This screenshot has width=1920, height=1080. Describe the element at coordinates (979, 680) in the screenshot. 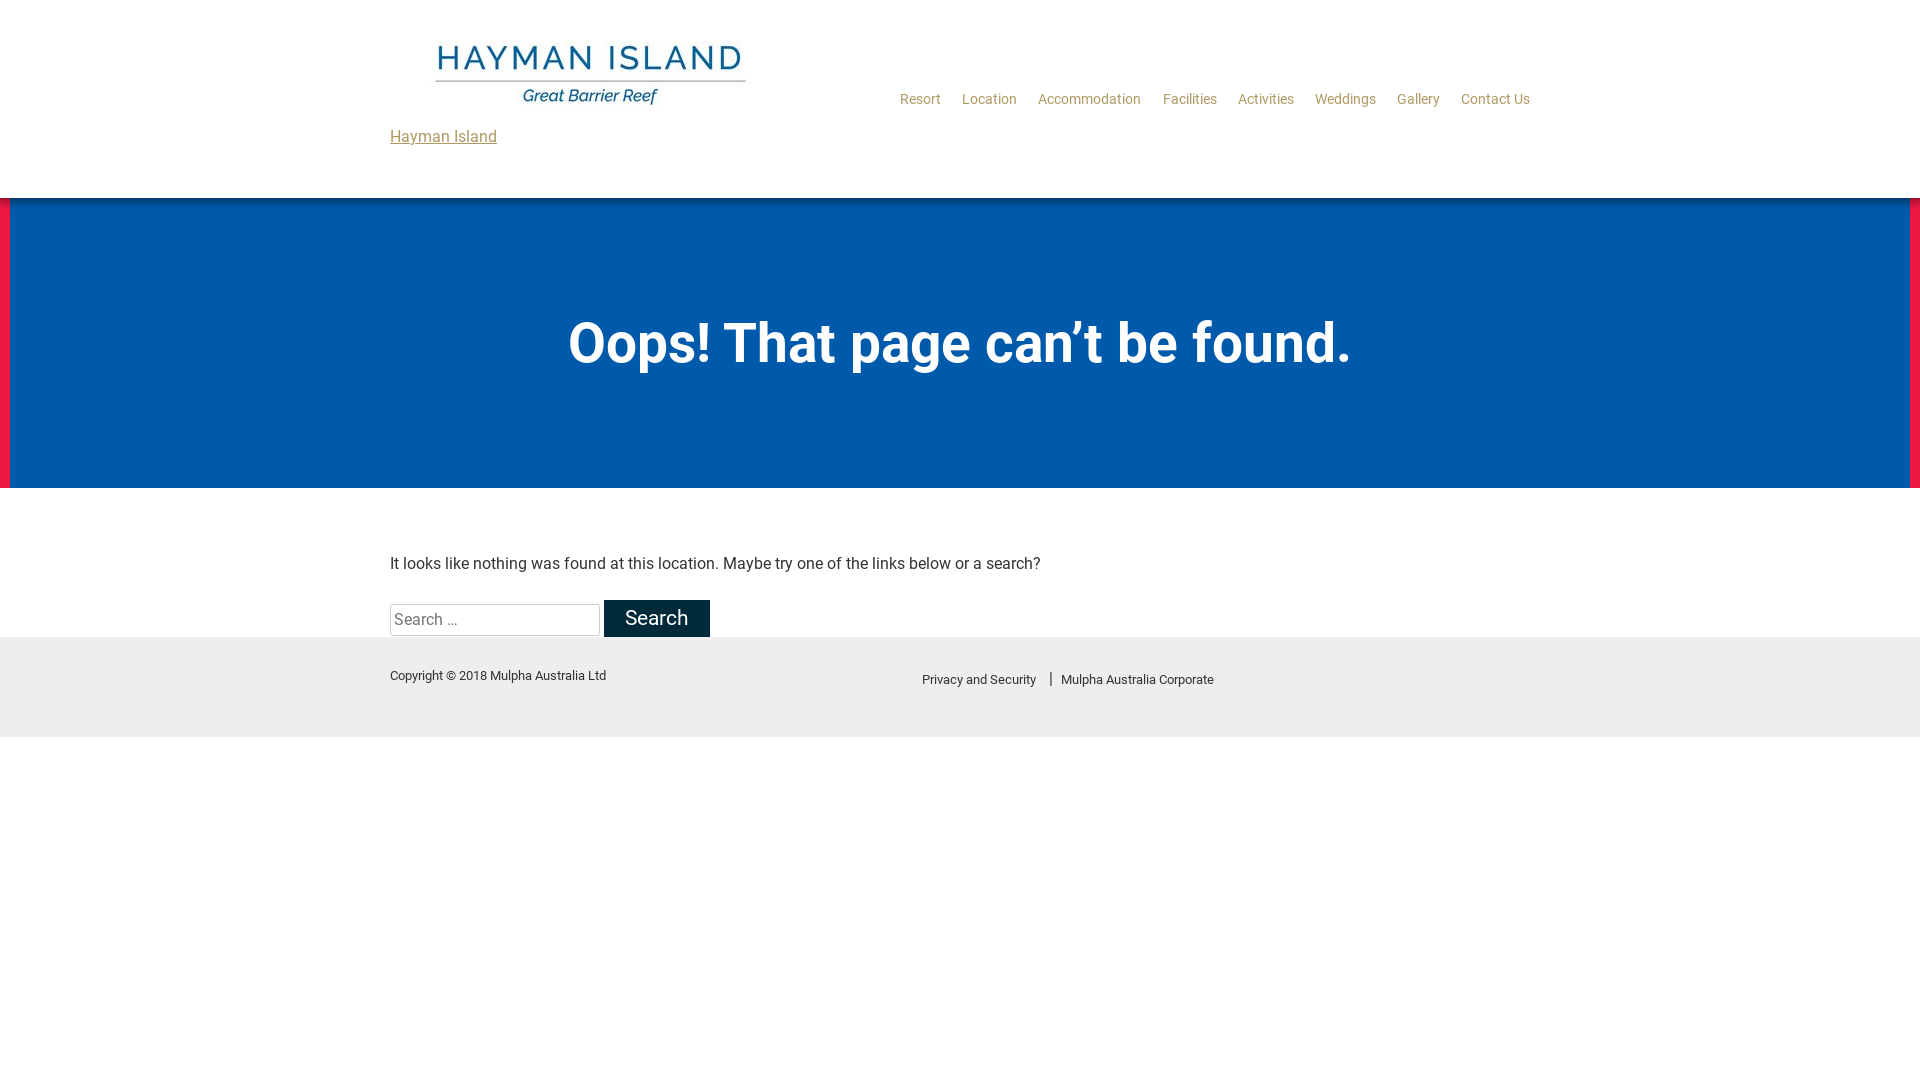

I see `Privacy and Security` at that location.